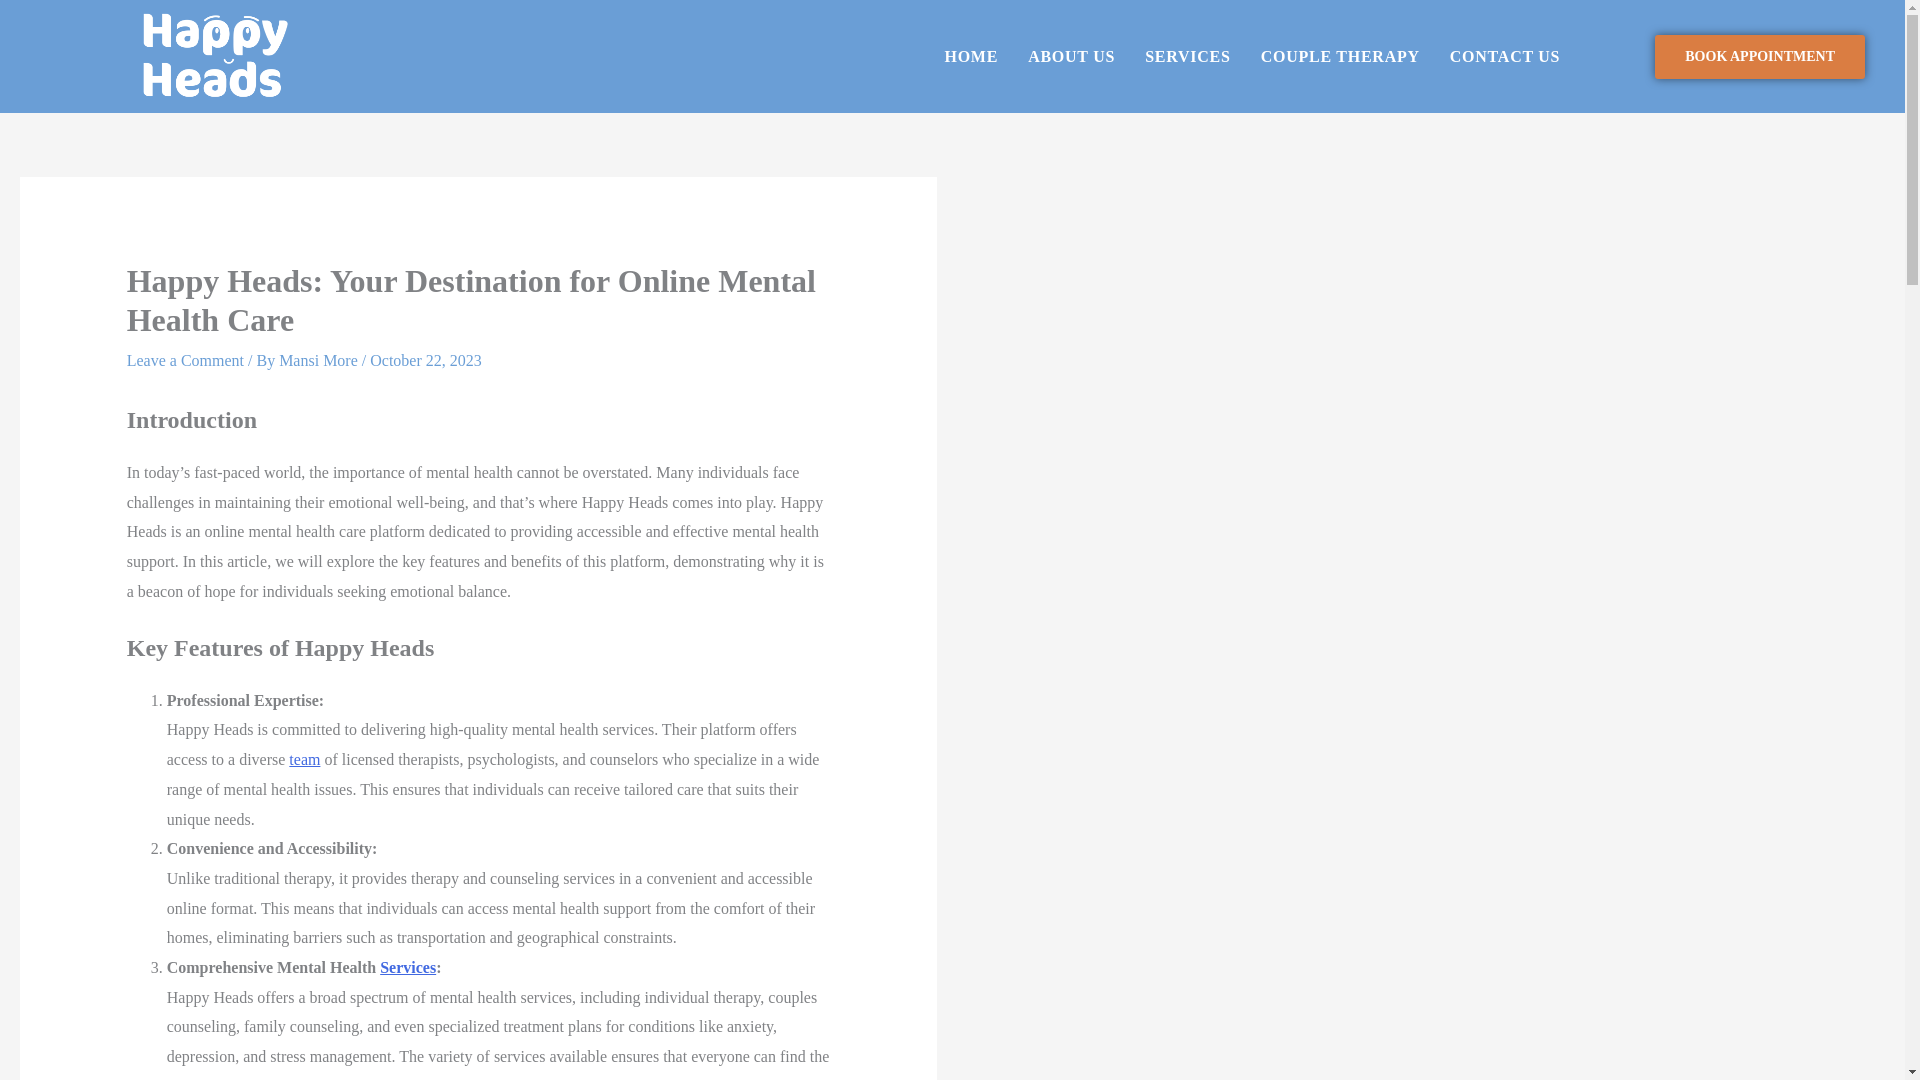 The image size is (1920, 1080). What do you see at coordinates (1340, 57) in the screenshot?
I see `COUPLE THERAPY` at bounding box center [1340, 57].